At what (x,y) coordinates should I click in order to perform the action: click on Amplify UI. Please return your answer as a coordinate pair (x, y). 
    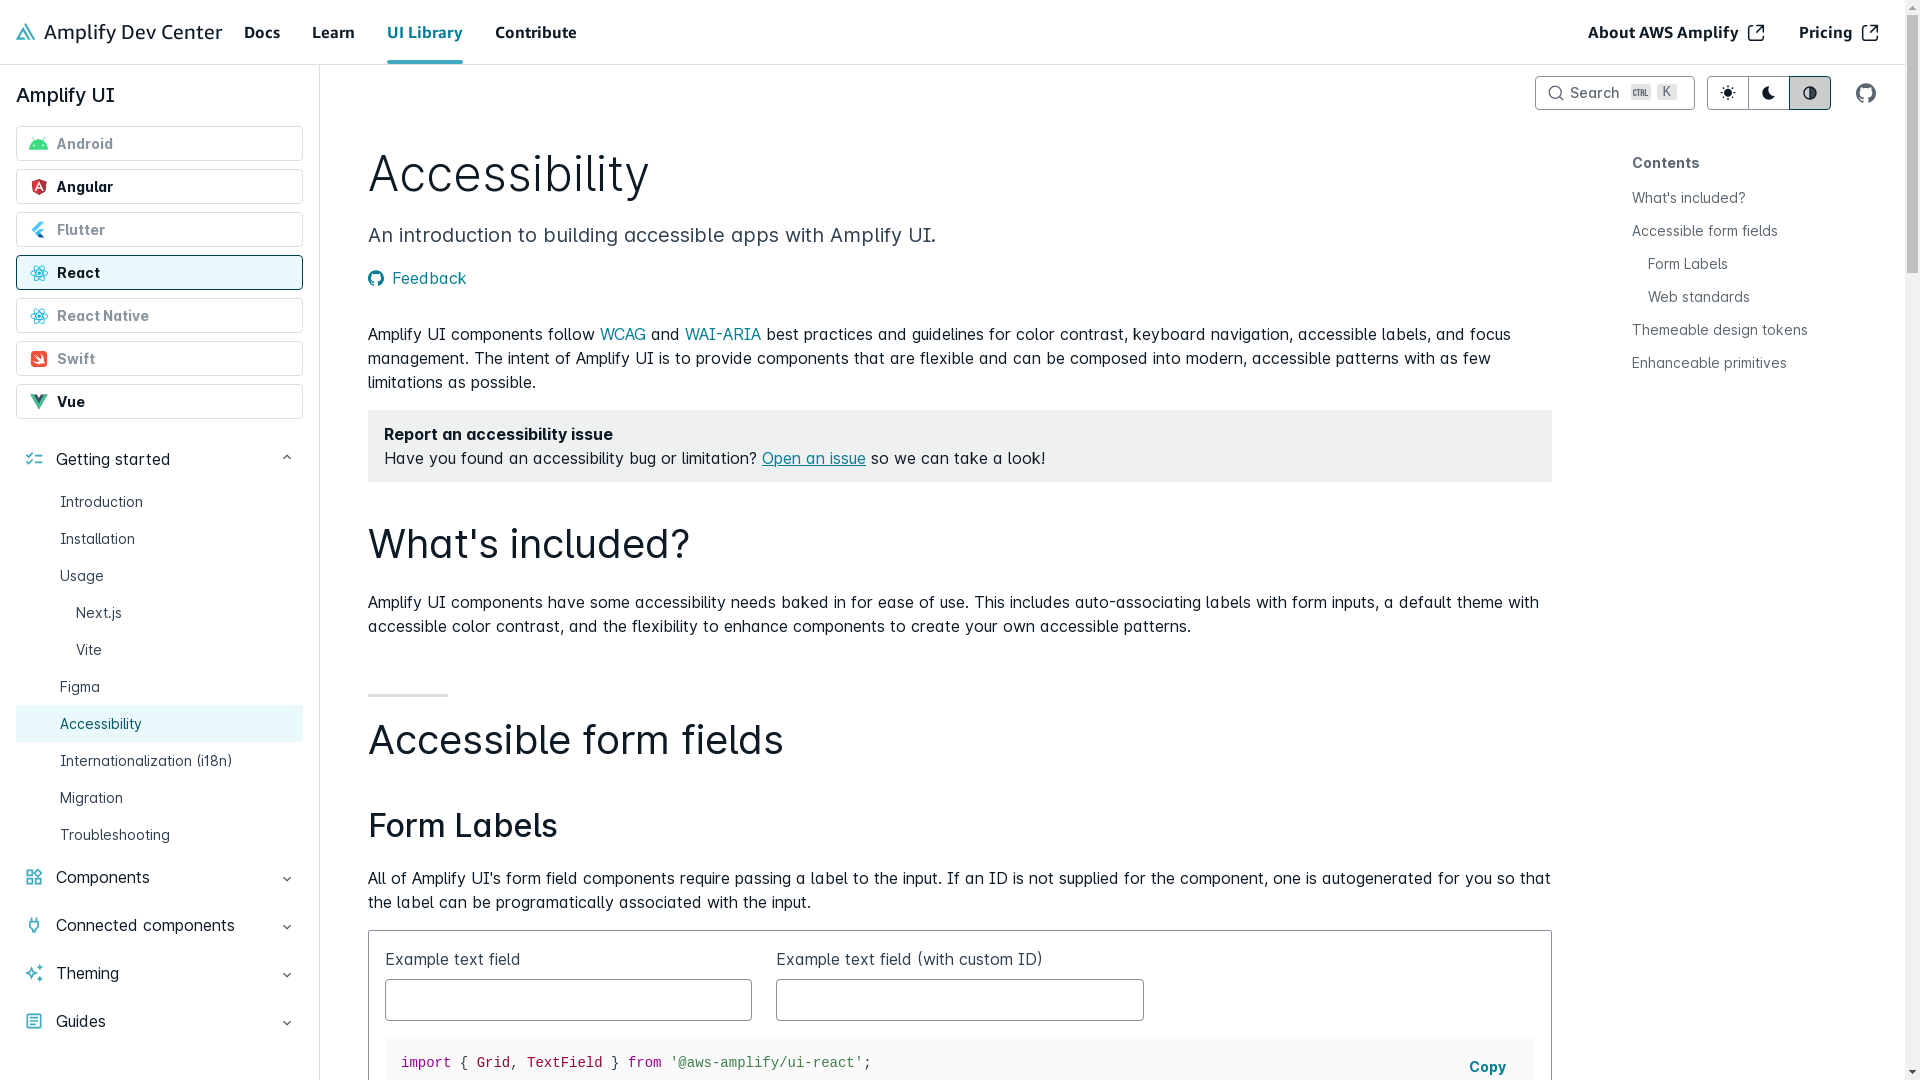
    Looking at the image, I should click on (66, 95).